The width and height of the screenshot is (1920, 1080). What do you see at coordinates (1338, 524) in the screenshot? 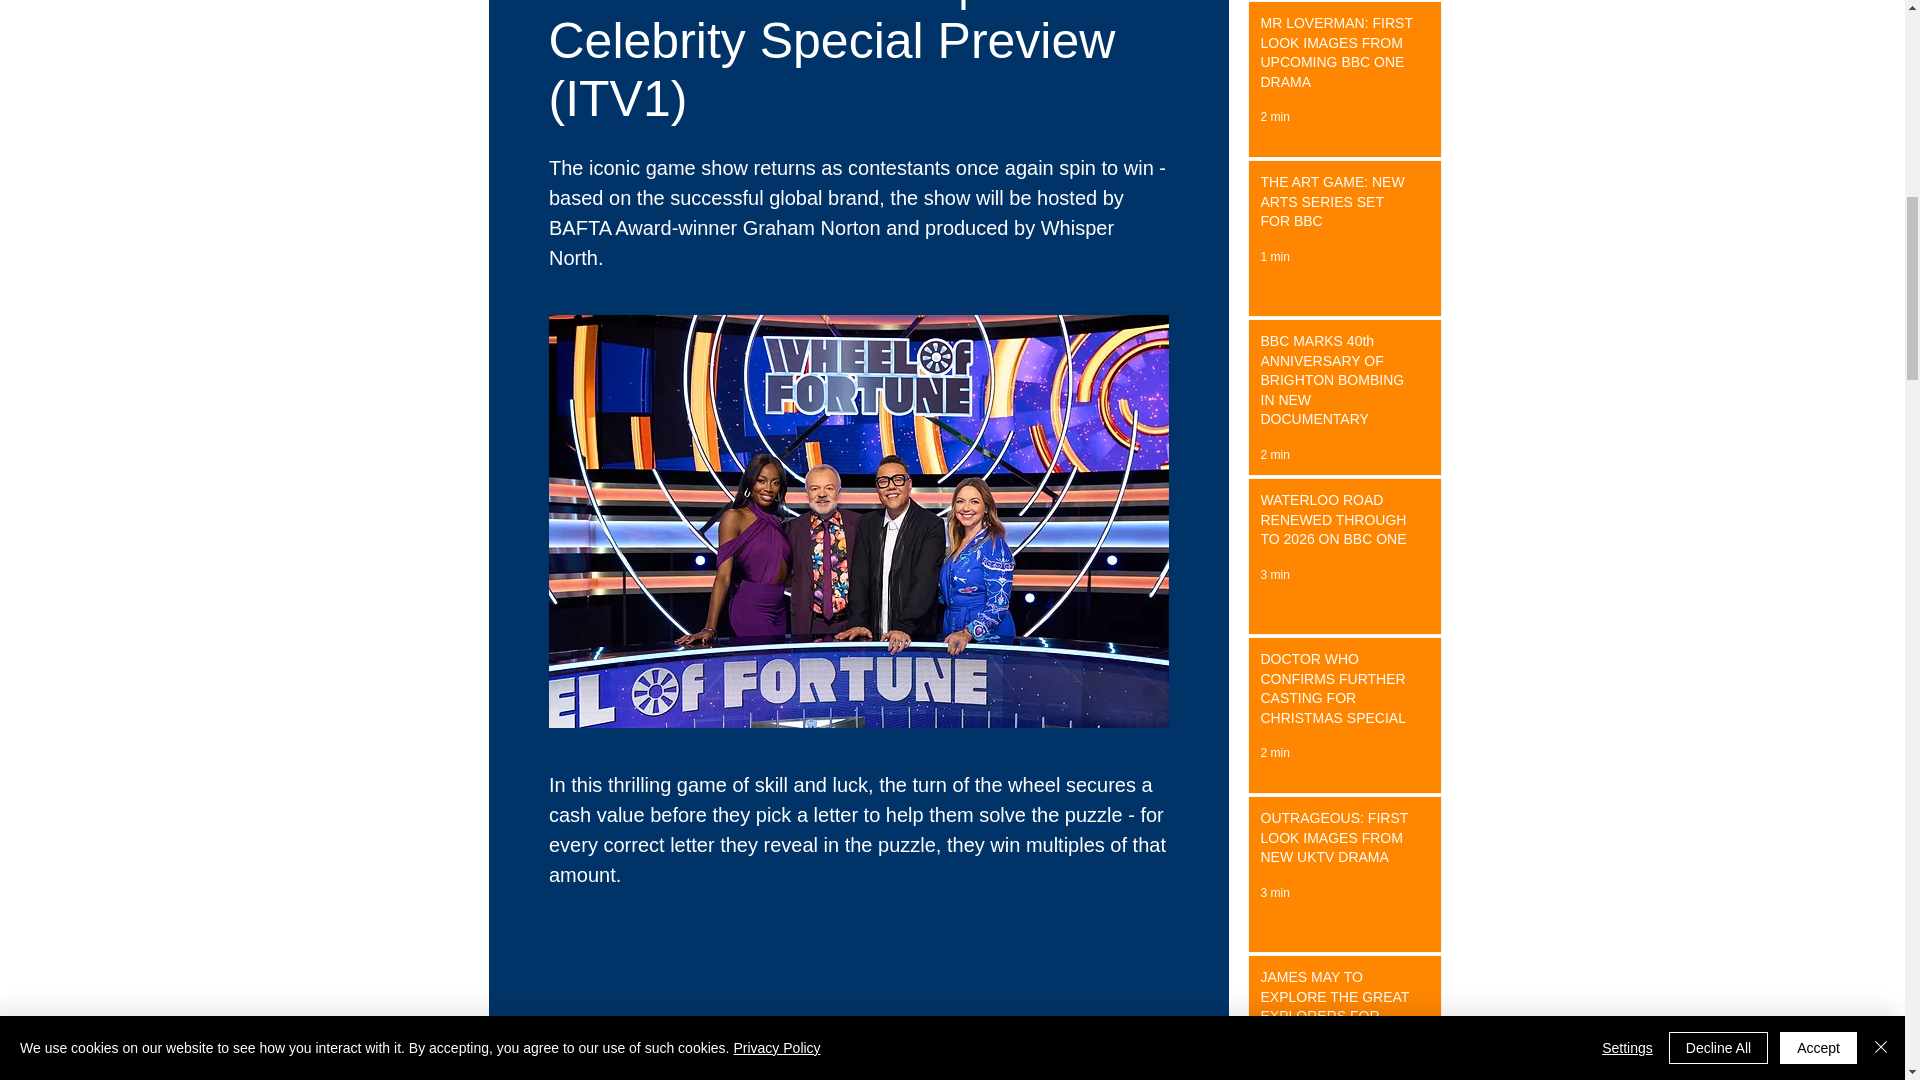
I see `WATERLOO ROAD RENEWED THROUGH TO 2026 ON BBC ONE` at bounding box center [1338, 524].